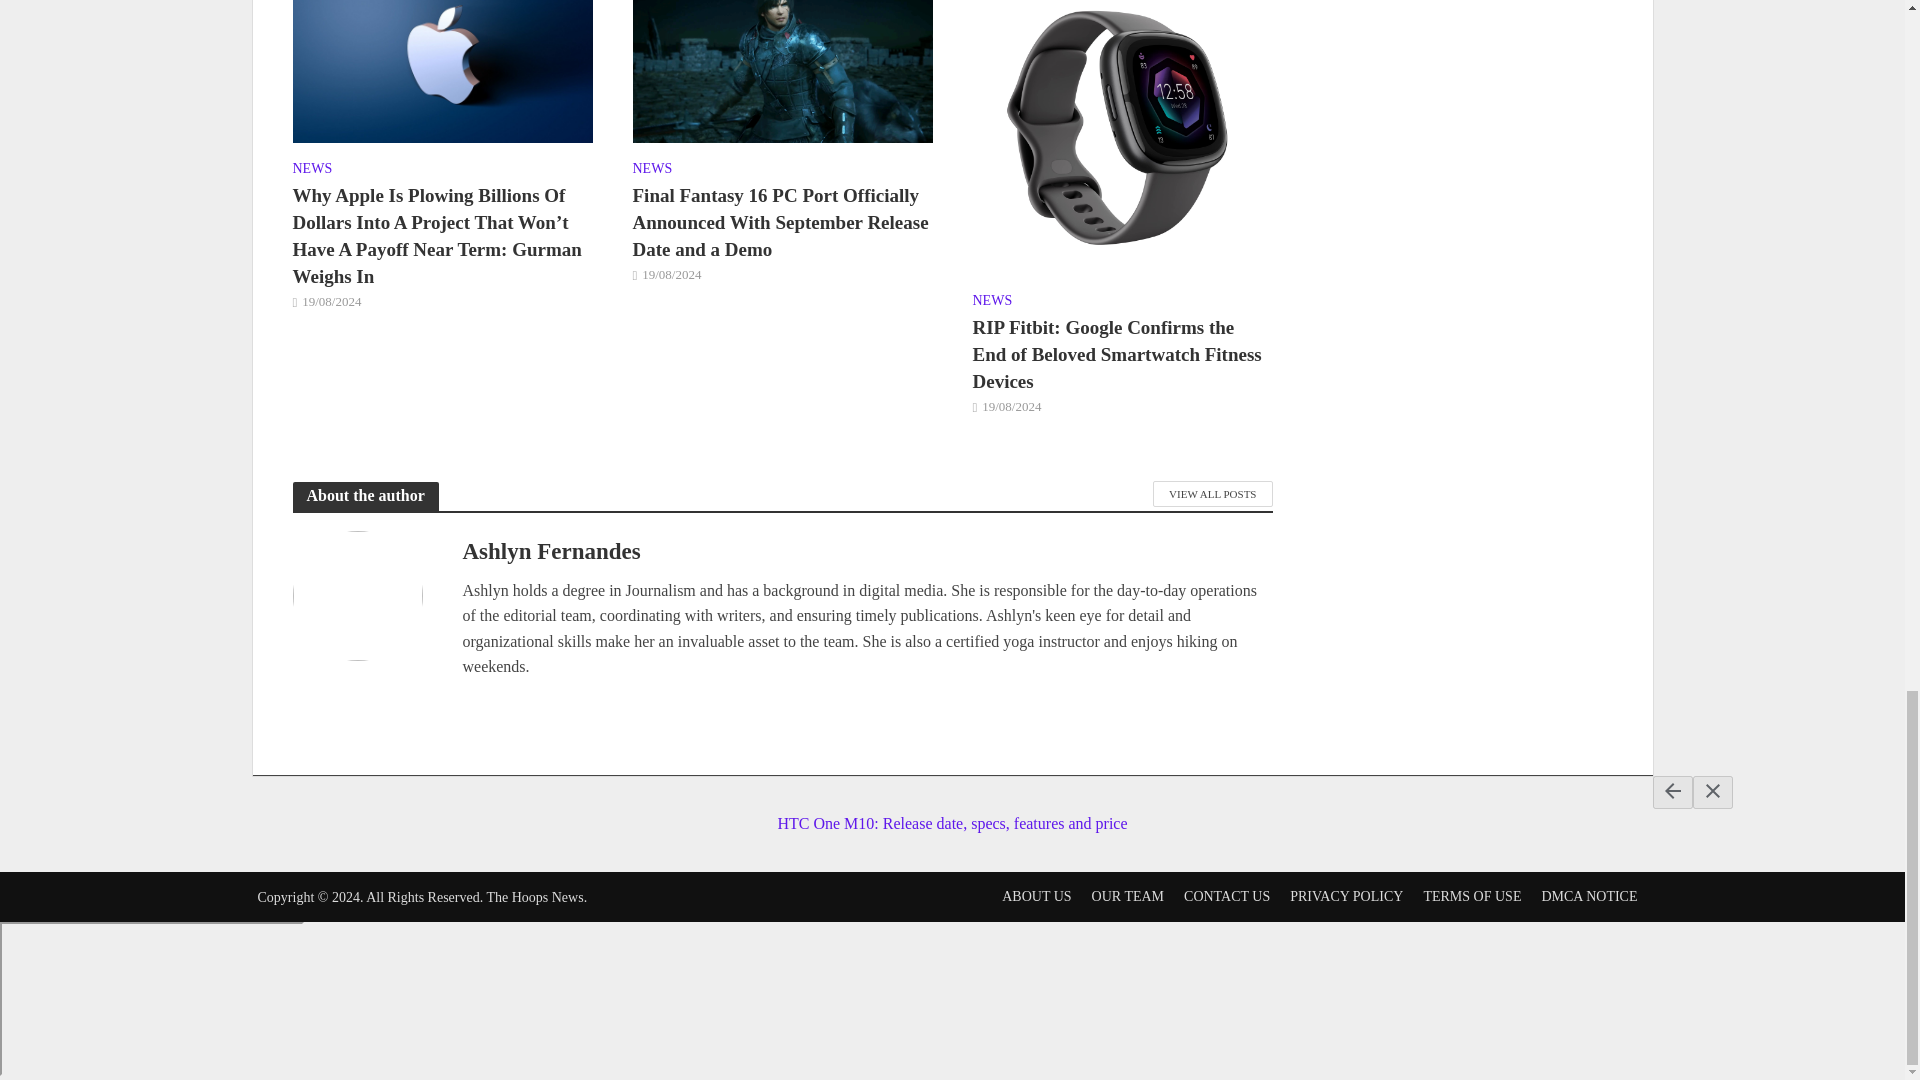 The image size is (1920, 1080). Describe the element at coordinates (991, 302) in the screenshot. I see `NEWS` at that location.